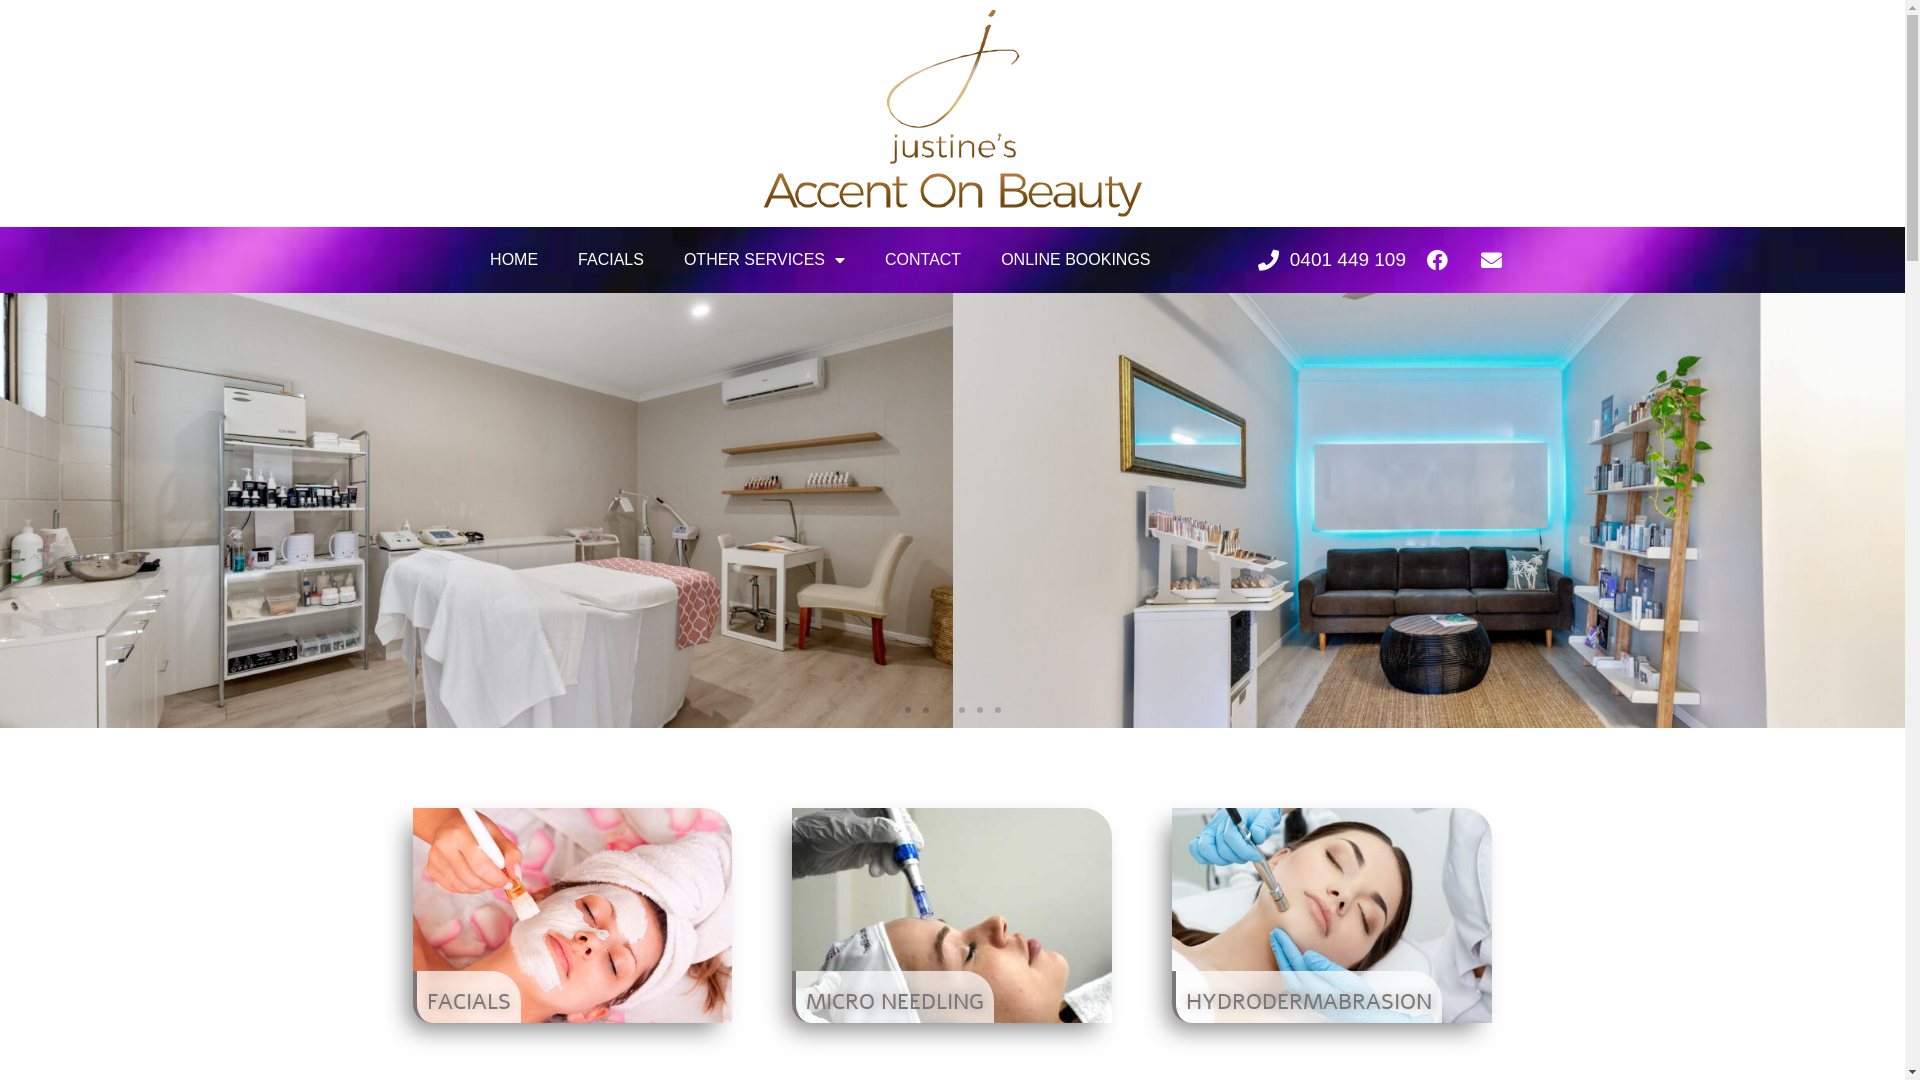 This screenshot has width=1920, height=1080. I want to click on HOME, so click(514, 260).